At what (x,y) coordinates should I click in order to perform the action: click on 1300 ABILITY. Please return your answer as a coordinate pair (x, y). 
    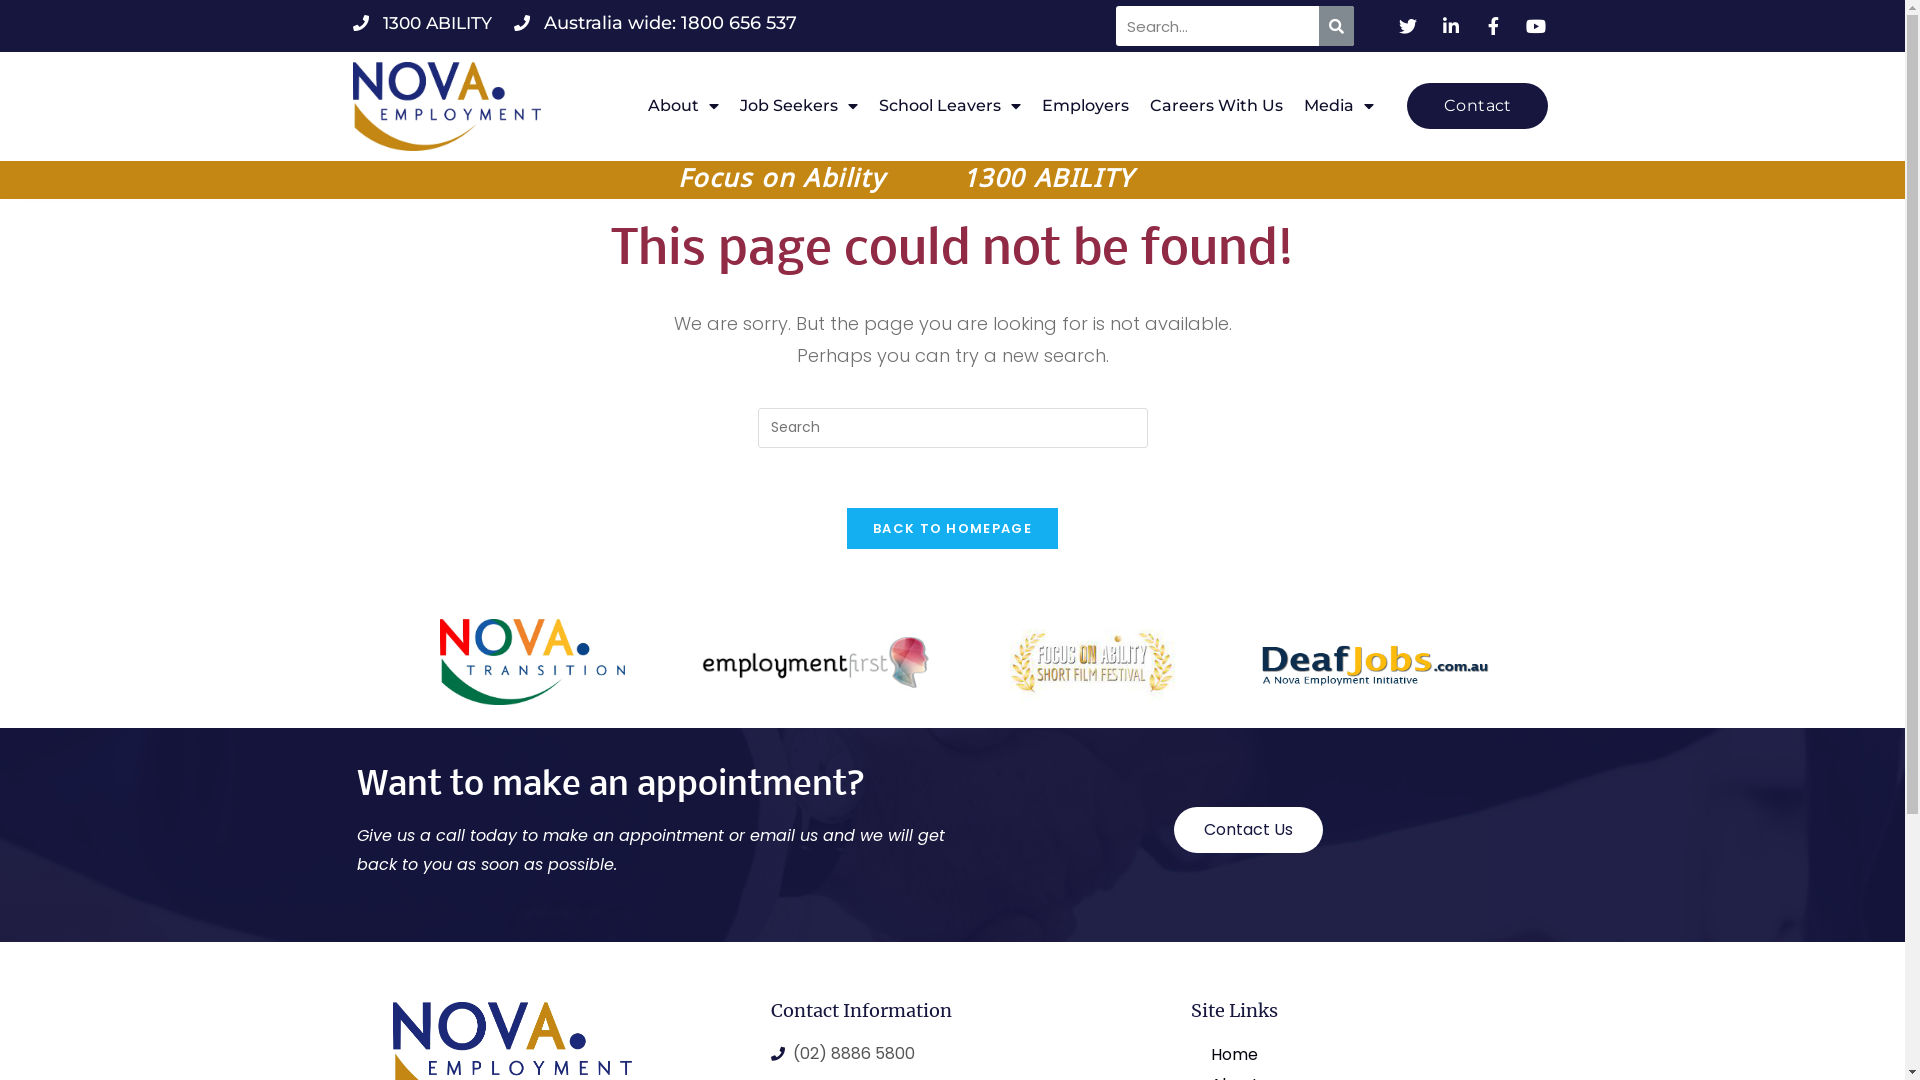
    Looking at the image, I should click on (422, 23).